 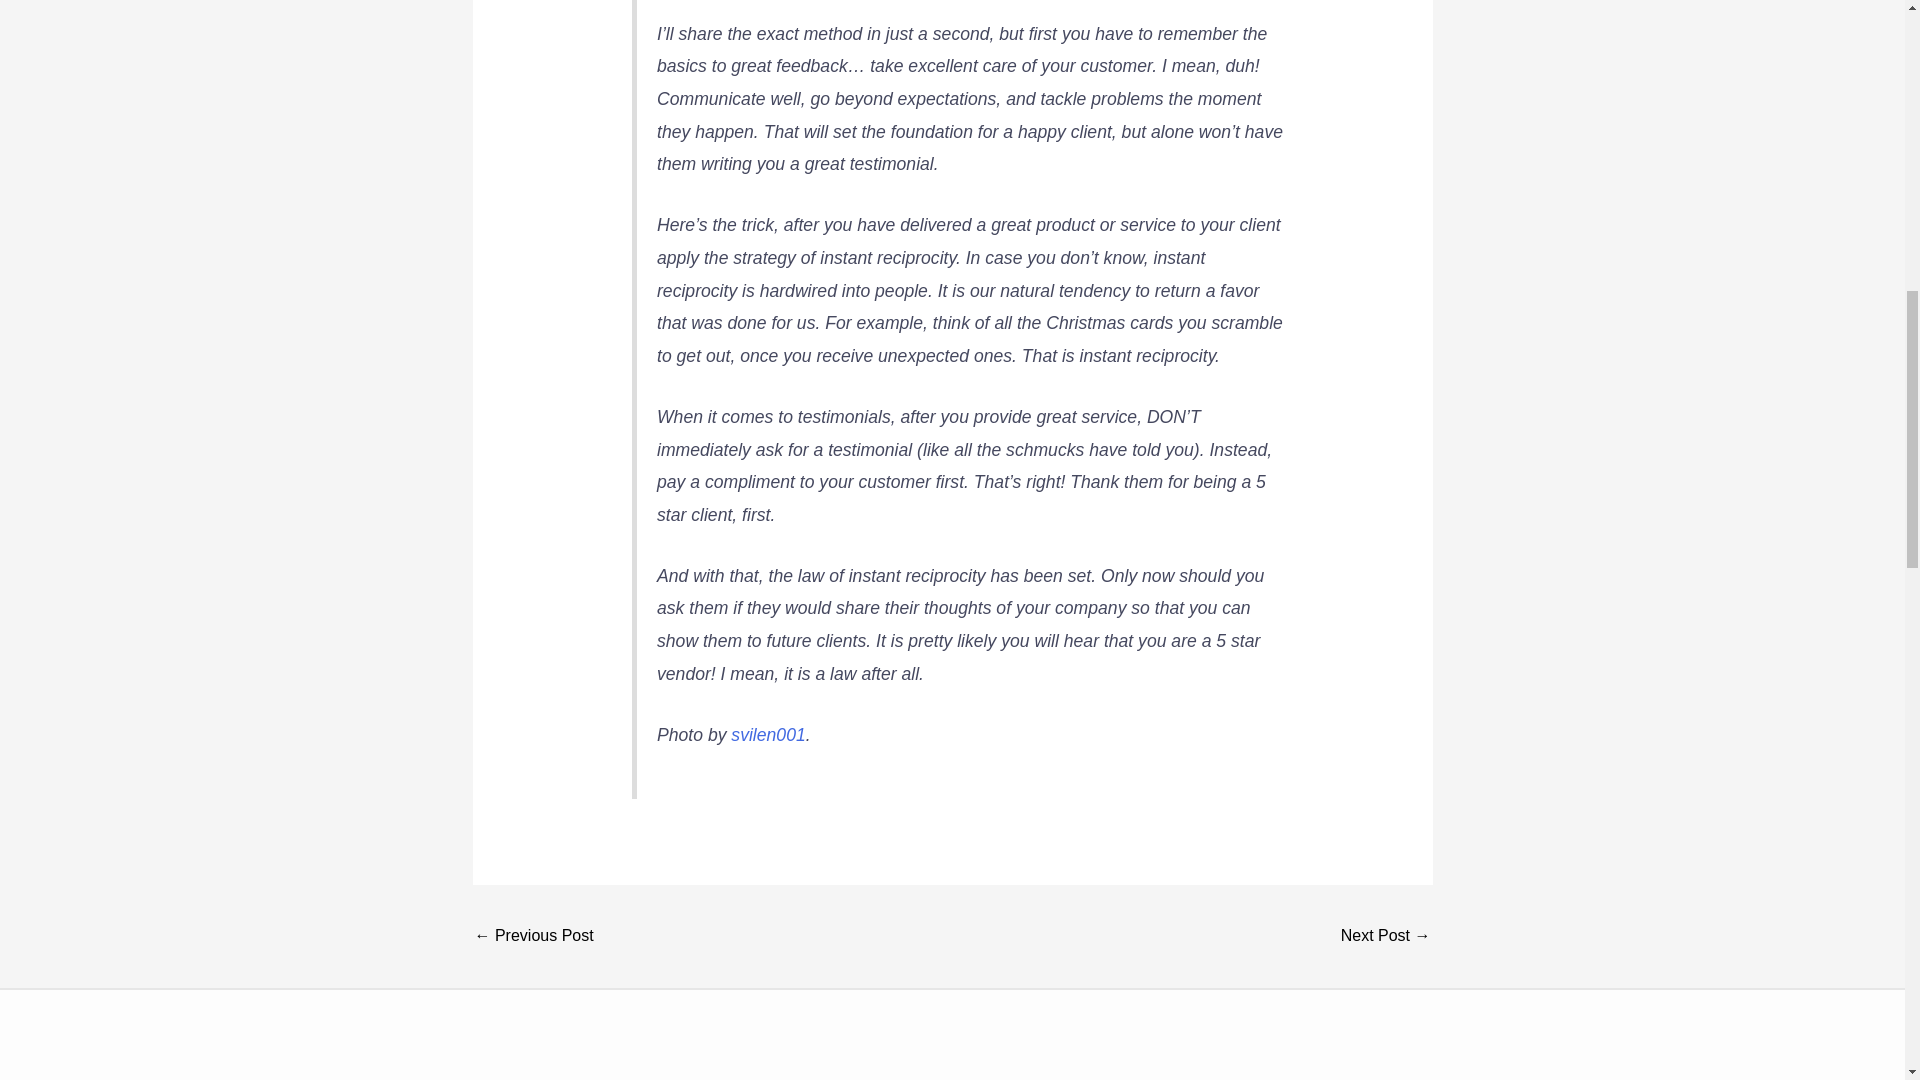 I want to click on Secret To Work-At-Home Success, so click(x=534, y=937).